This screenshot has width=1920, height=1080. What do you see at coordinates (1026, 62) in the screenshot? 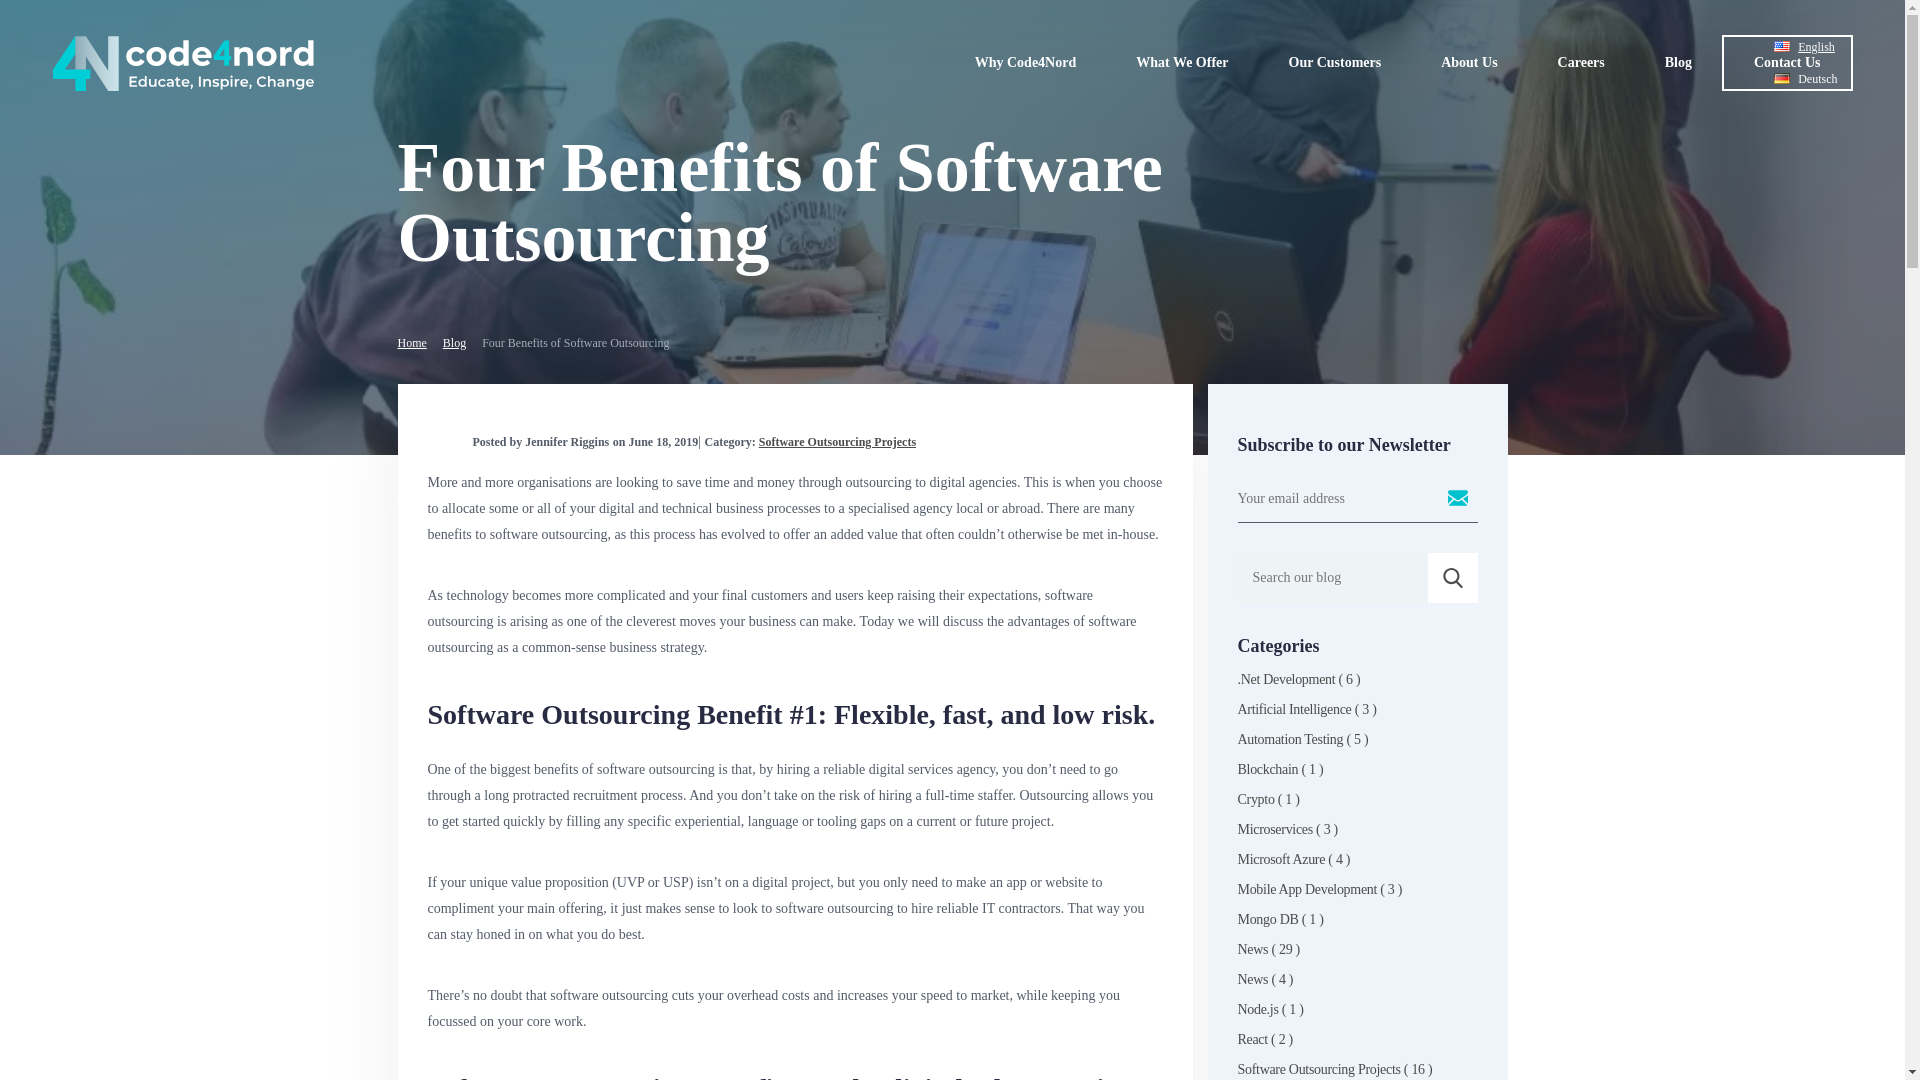
I see `Why Code4Nord` at bounding box center [1026, 62].